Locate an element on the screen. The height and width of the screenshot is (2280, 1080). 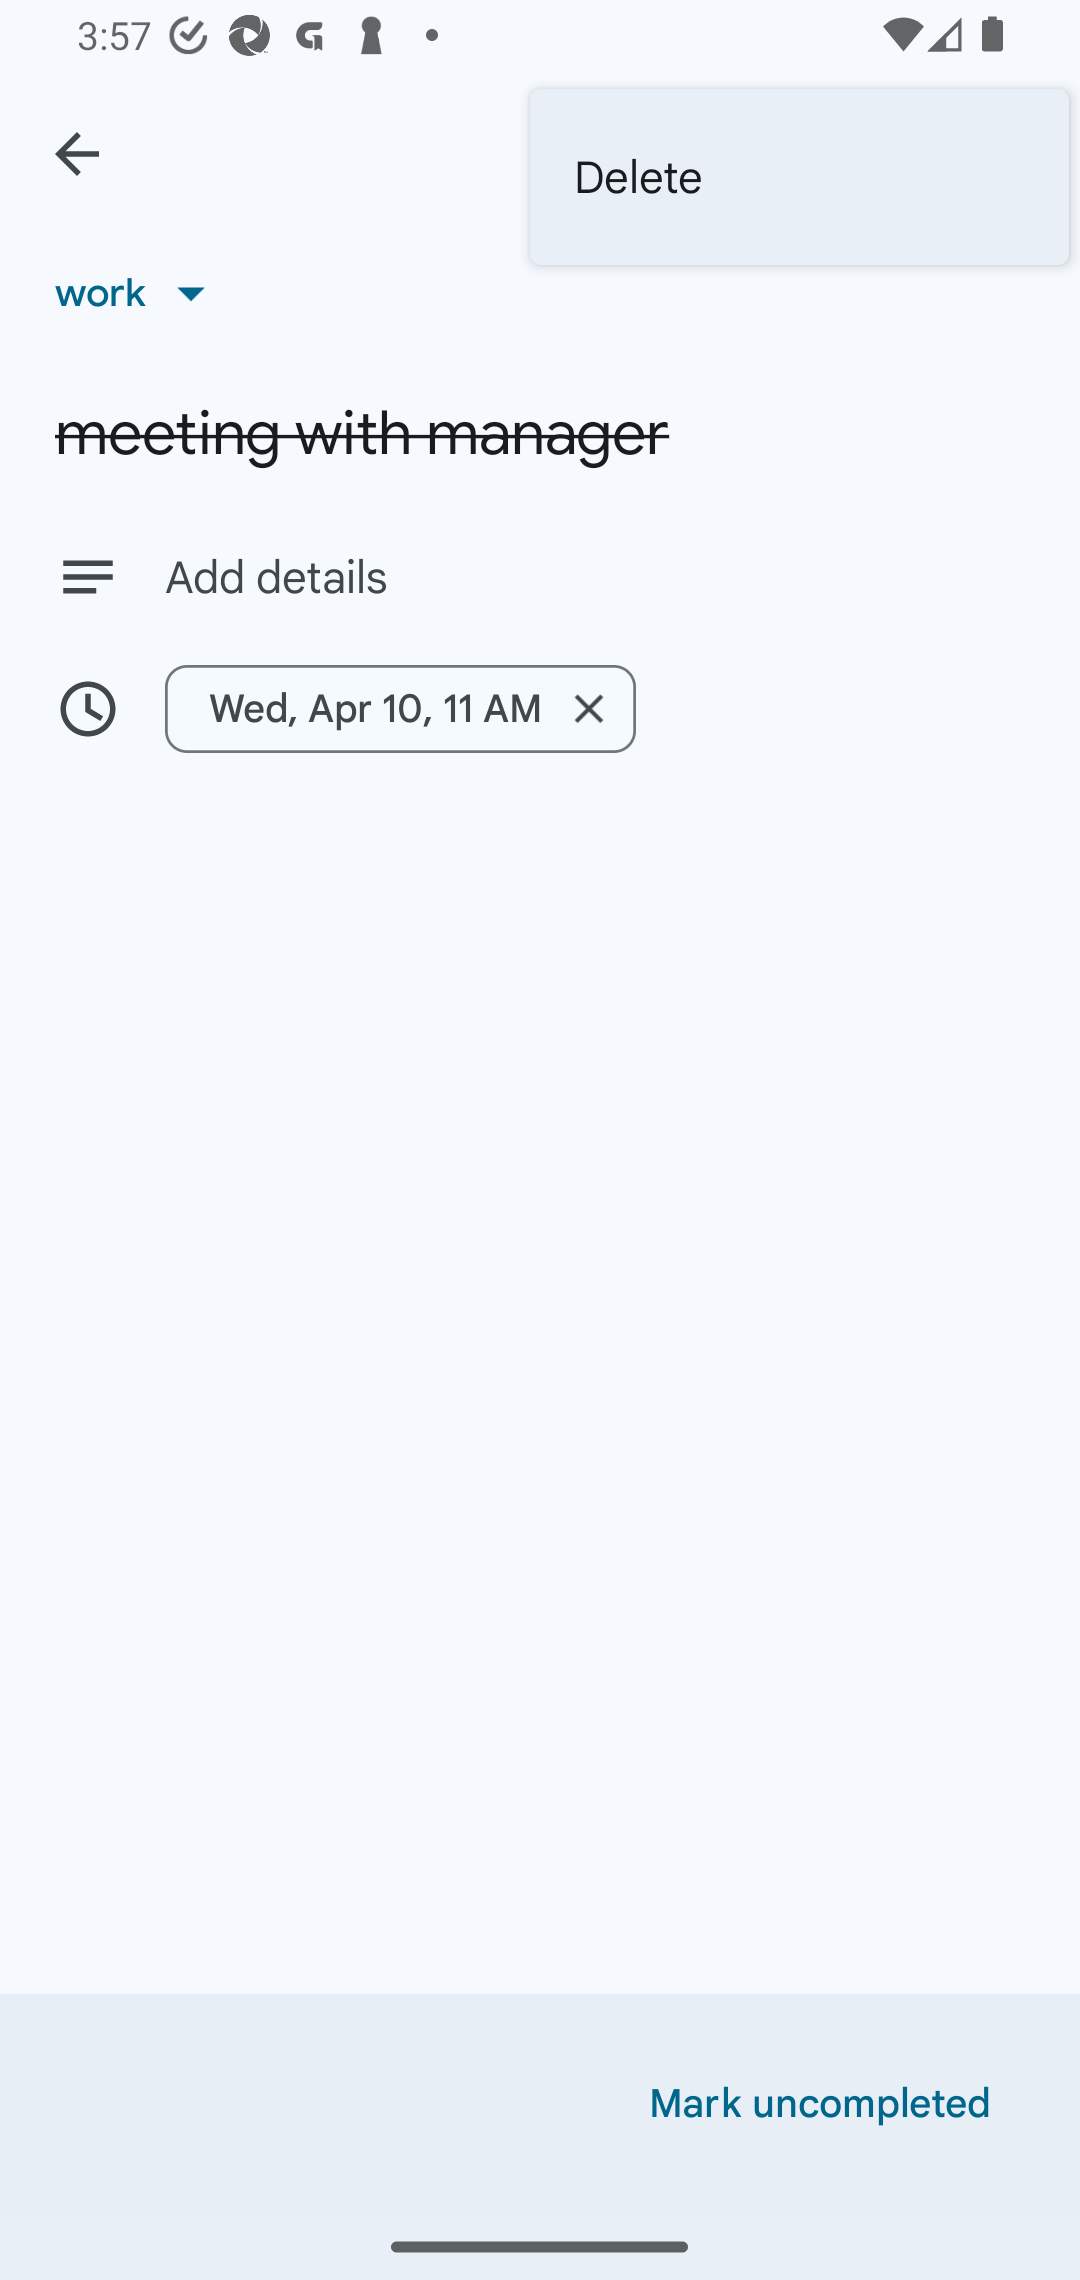
Delete is located at coordinates (800, 177).